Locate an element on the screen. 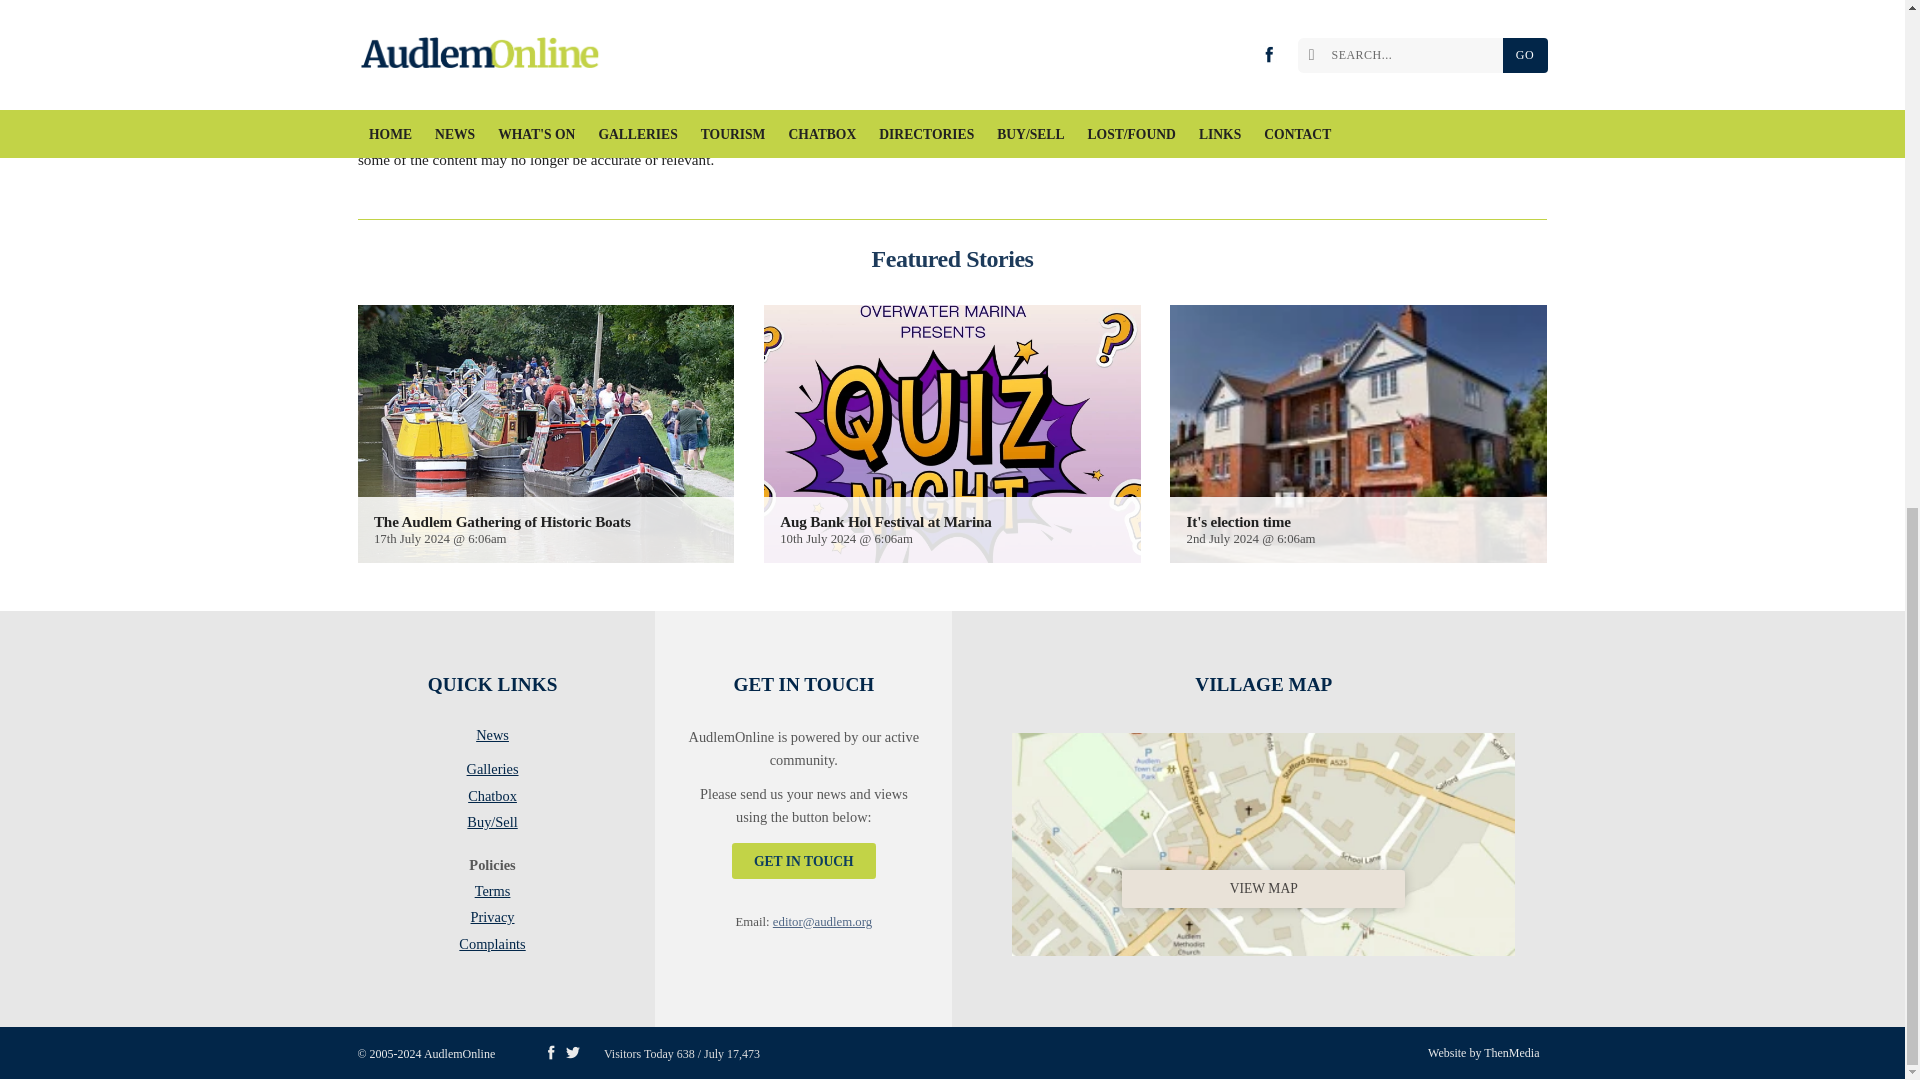 The image size is (1920, 1080). Featured Stories is located at coordinates (952, 259).